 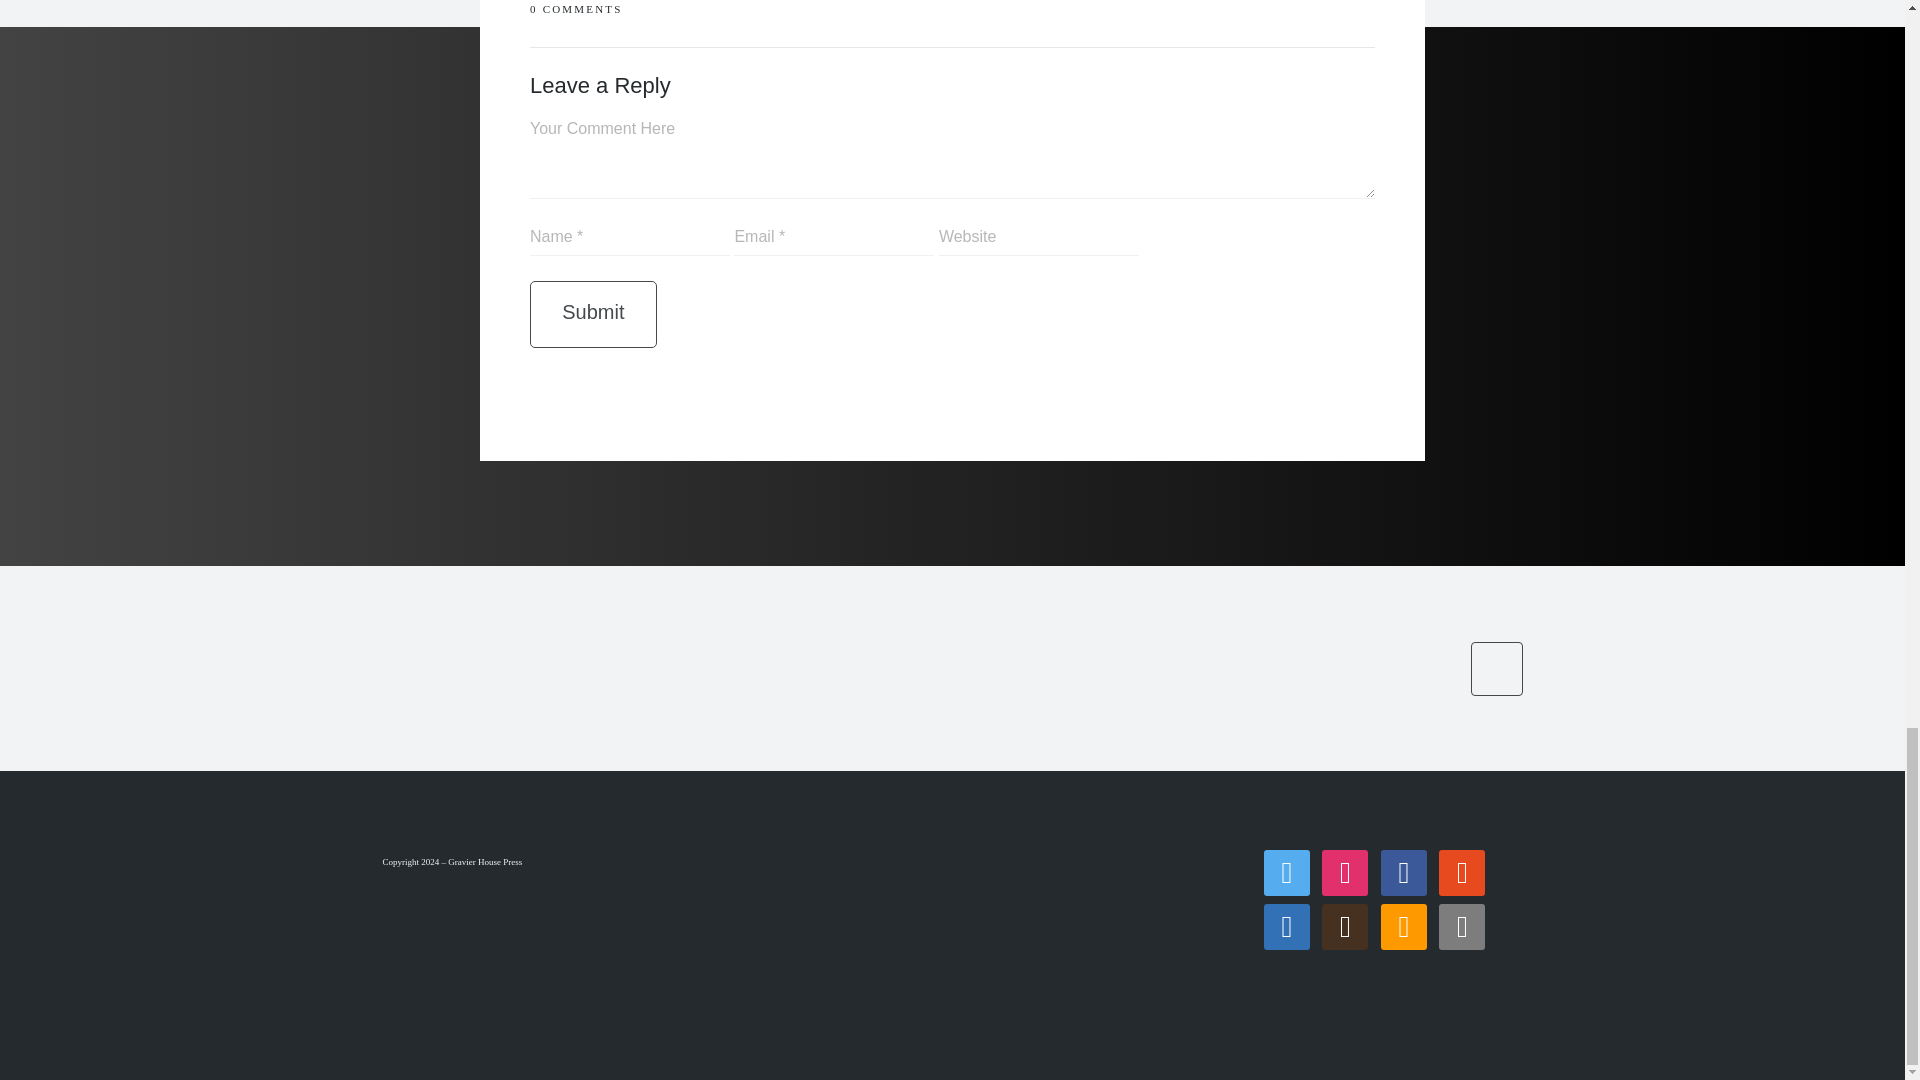 What do you see at coordinates (1461, 872) in the screenshot?
I see `Default Label` at bounding box center [1461, 872].